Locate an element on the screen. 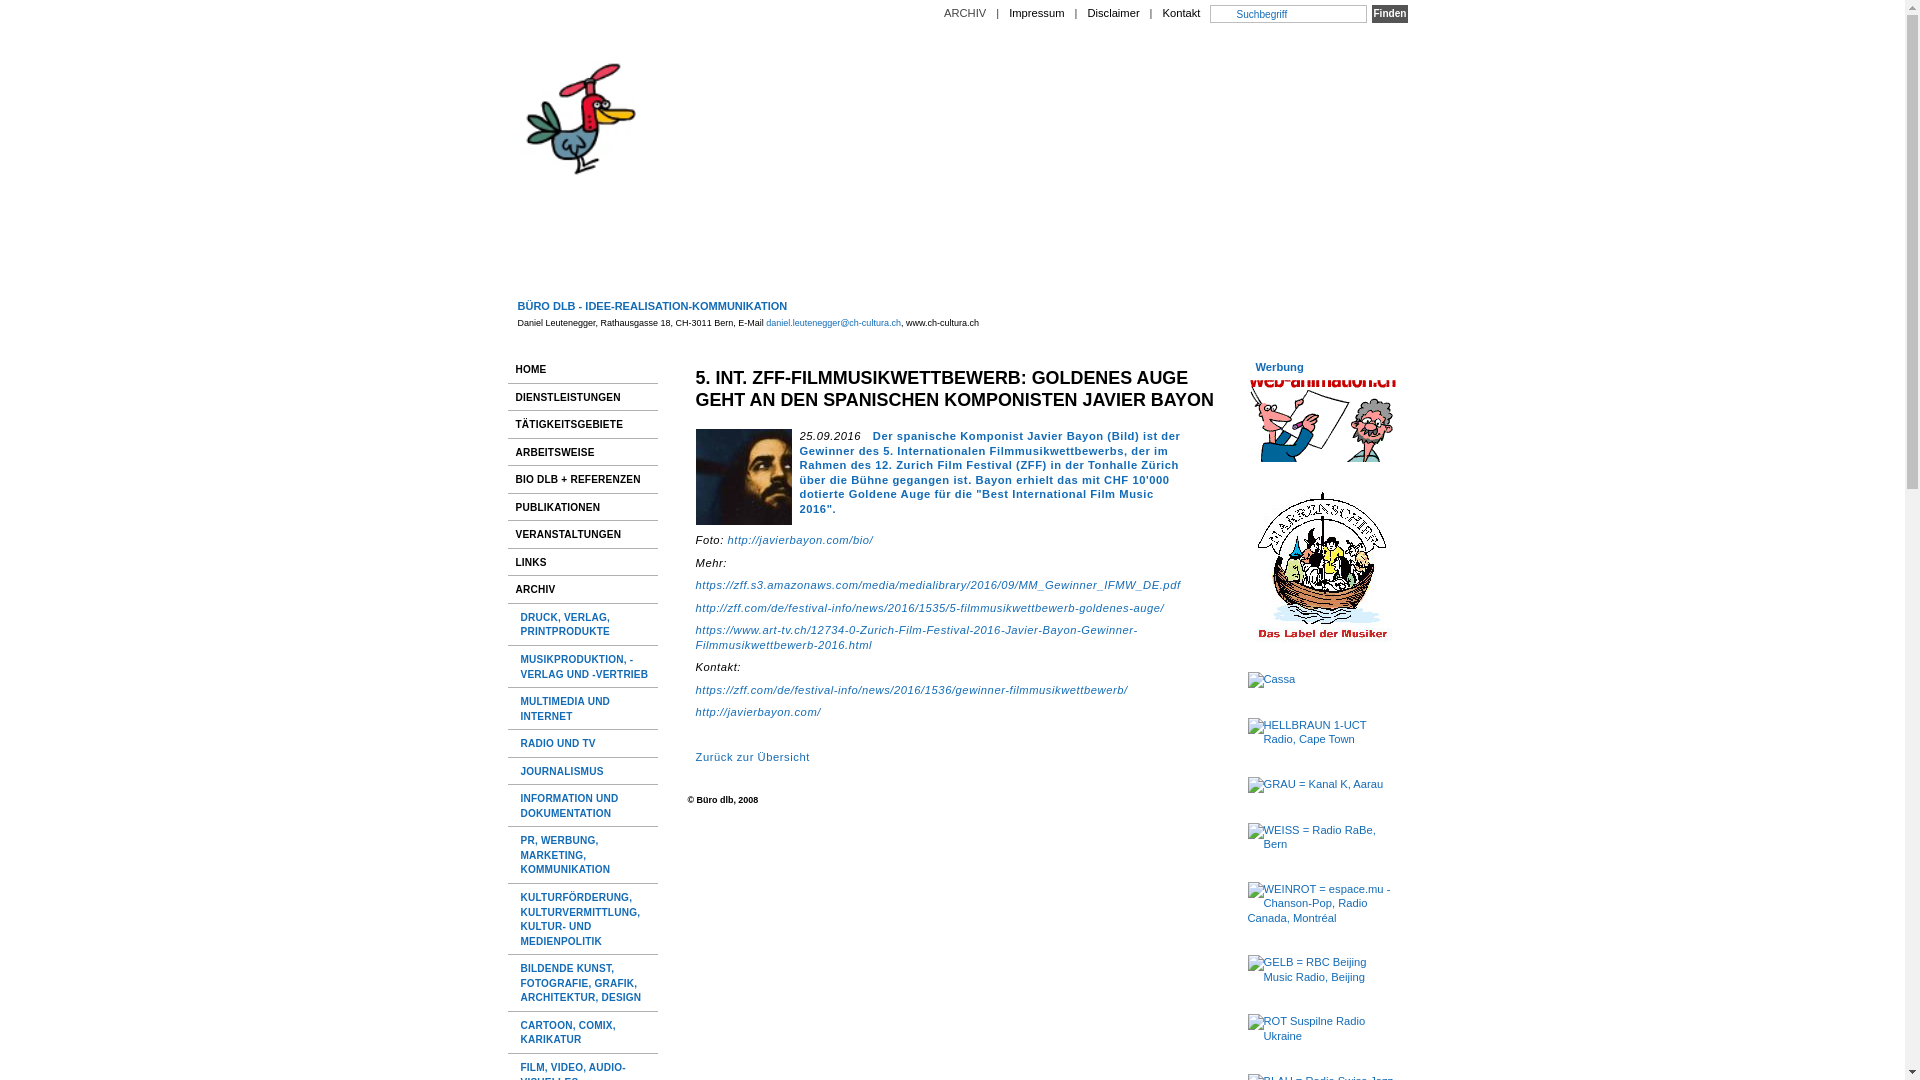  BIO DLB + REFERENZEN is located at coordinates (583, 480).